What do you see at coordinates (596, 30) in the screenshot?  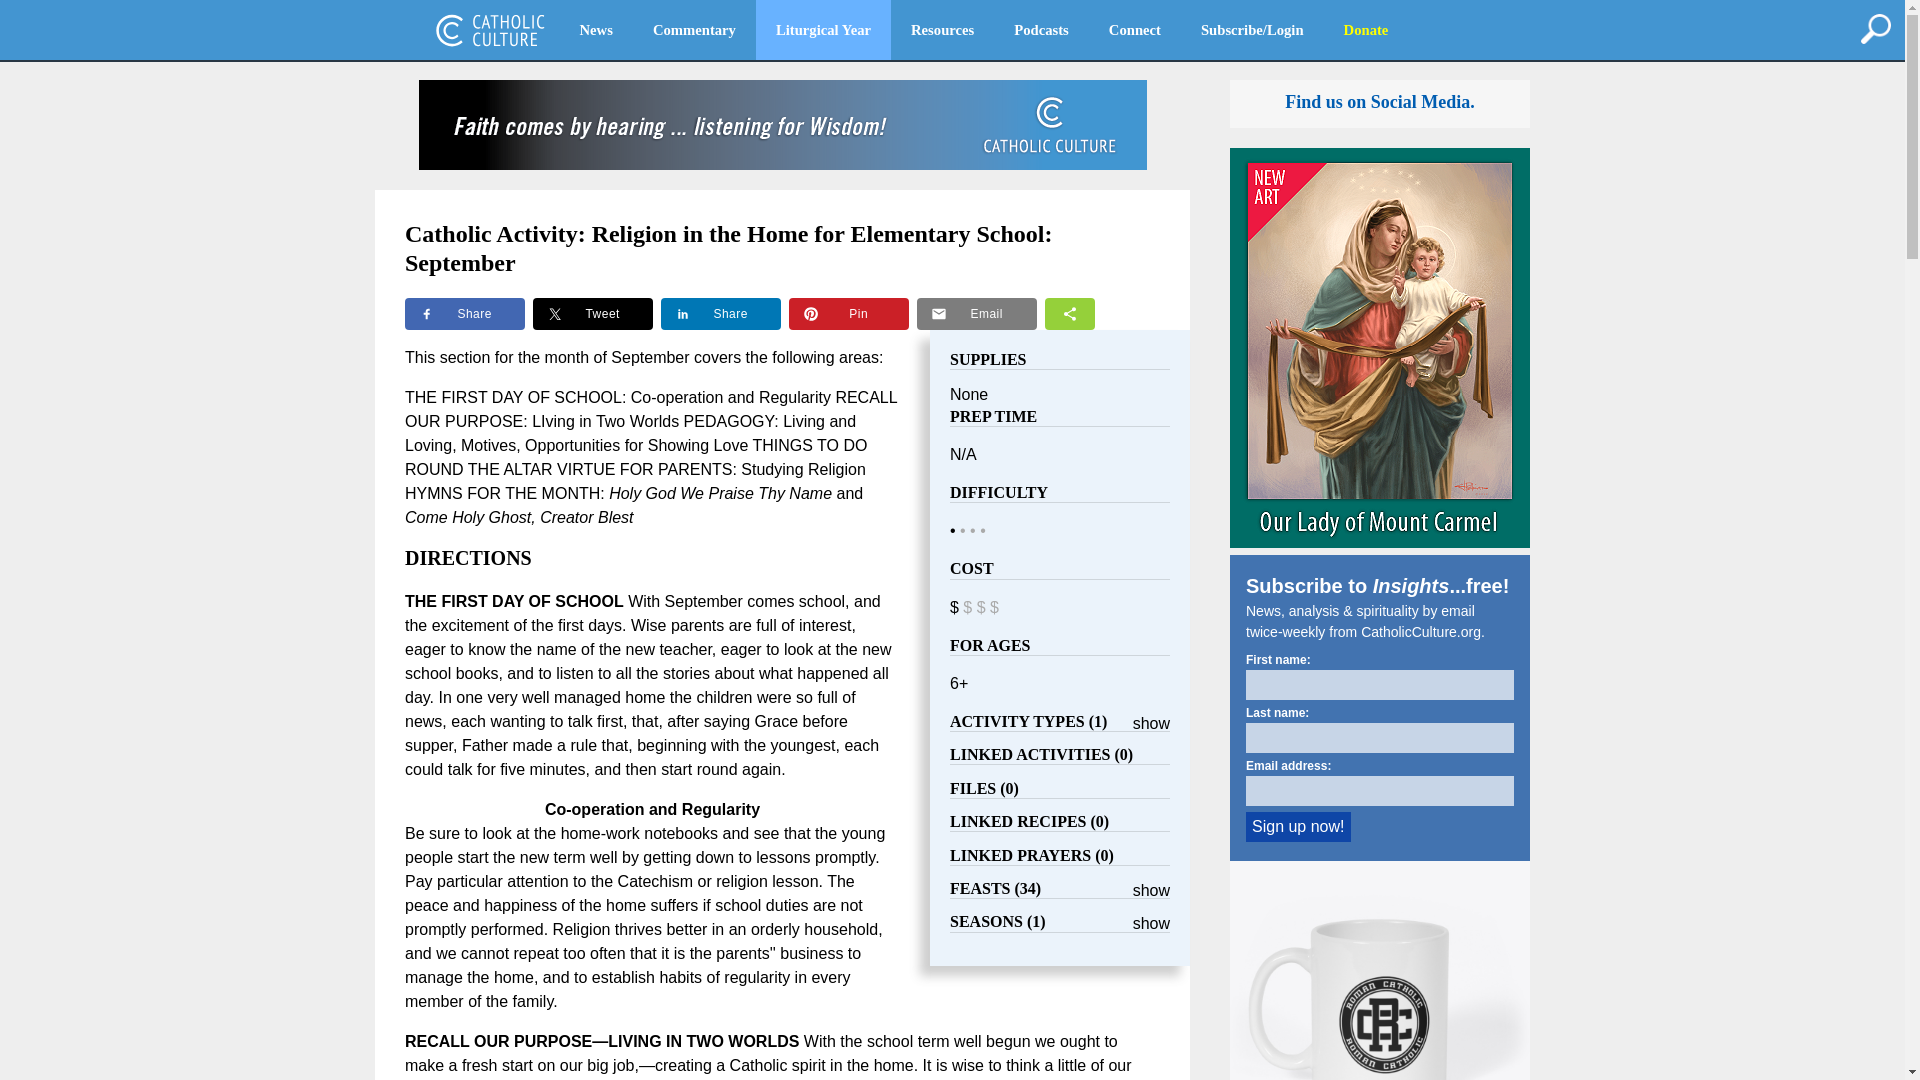 I see `News` at bounding box center [596, 30].